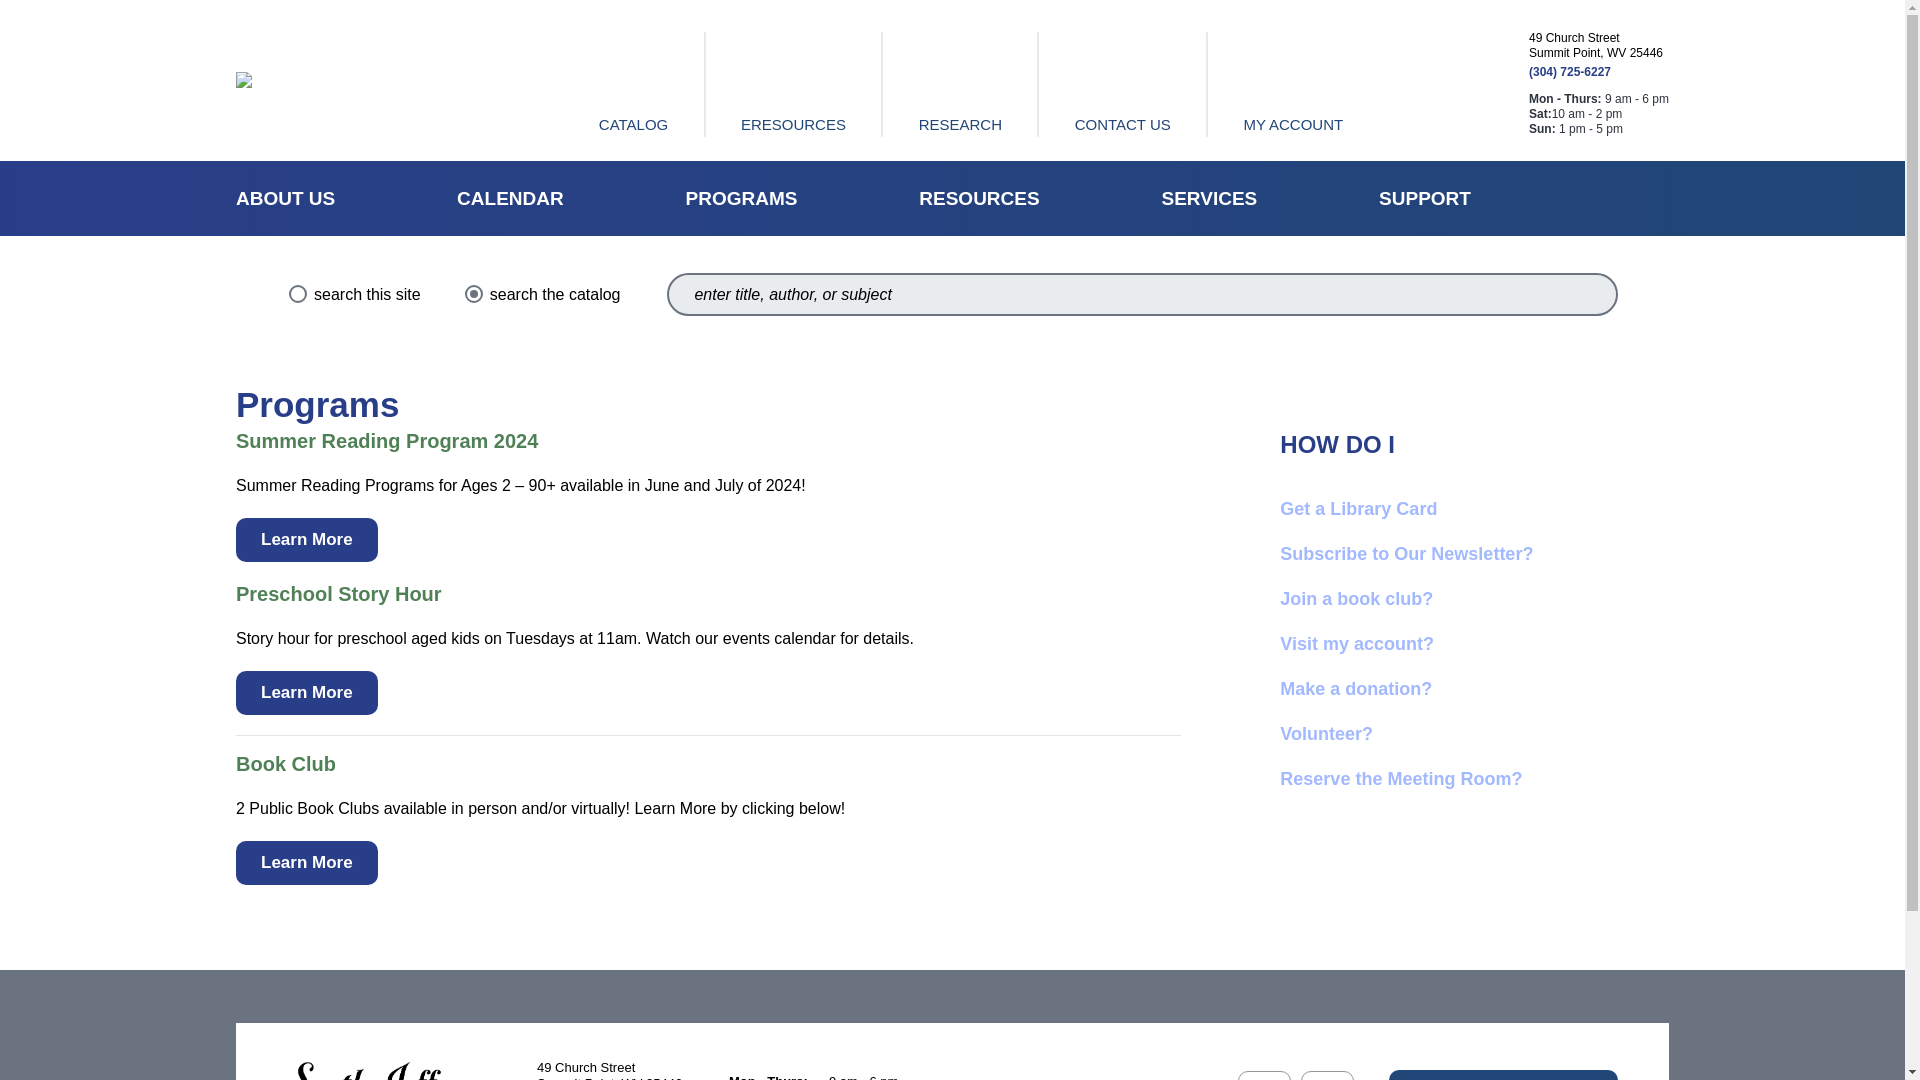 This screenshot has width=1920, height=1080. Describe the element at coordinates (1588, 294) in the screenshot. I see `search` at that location.